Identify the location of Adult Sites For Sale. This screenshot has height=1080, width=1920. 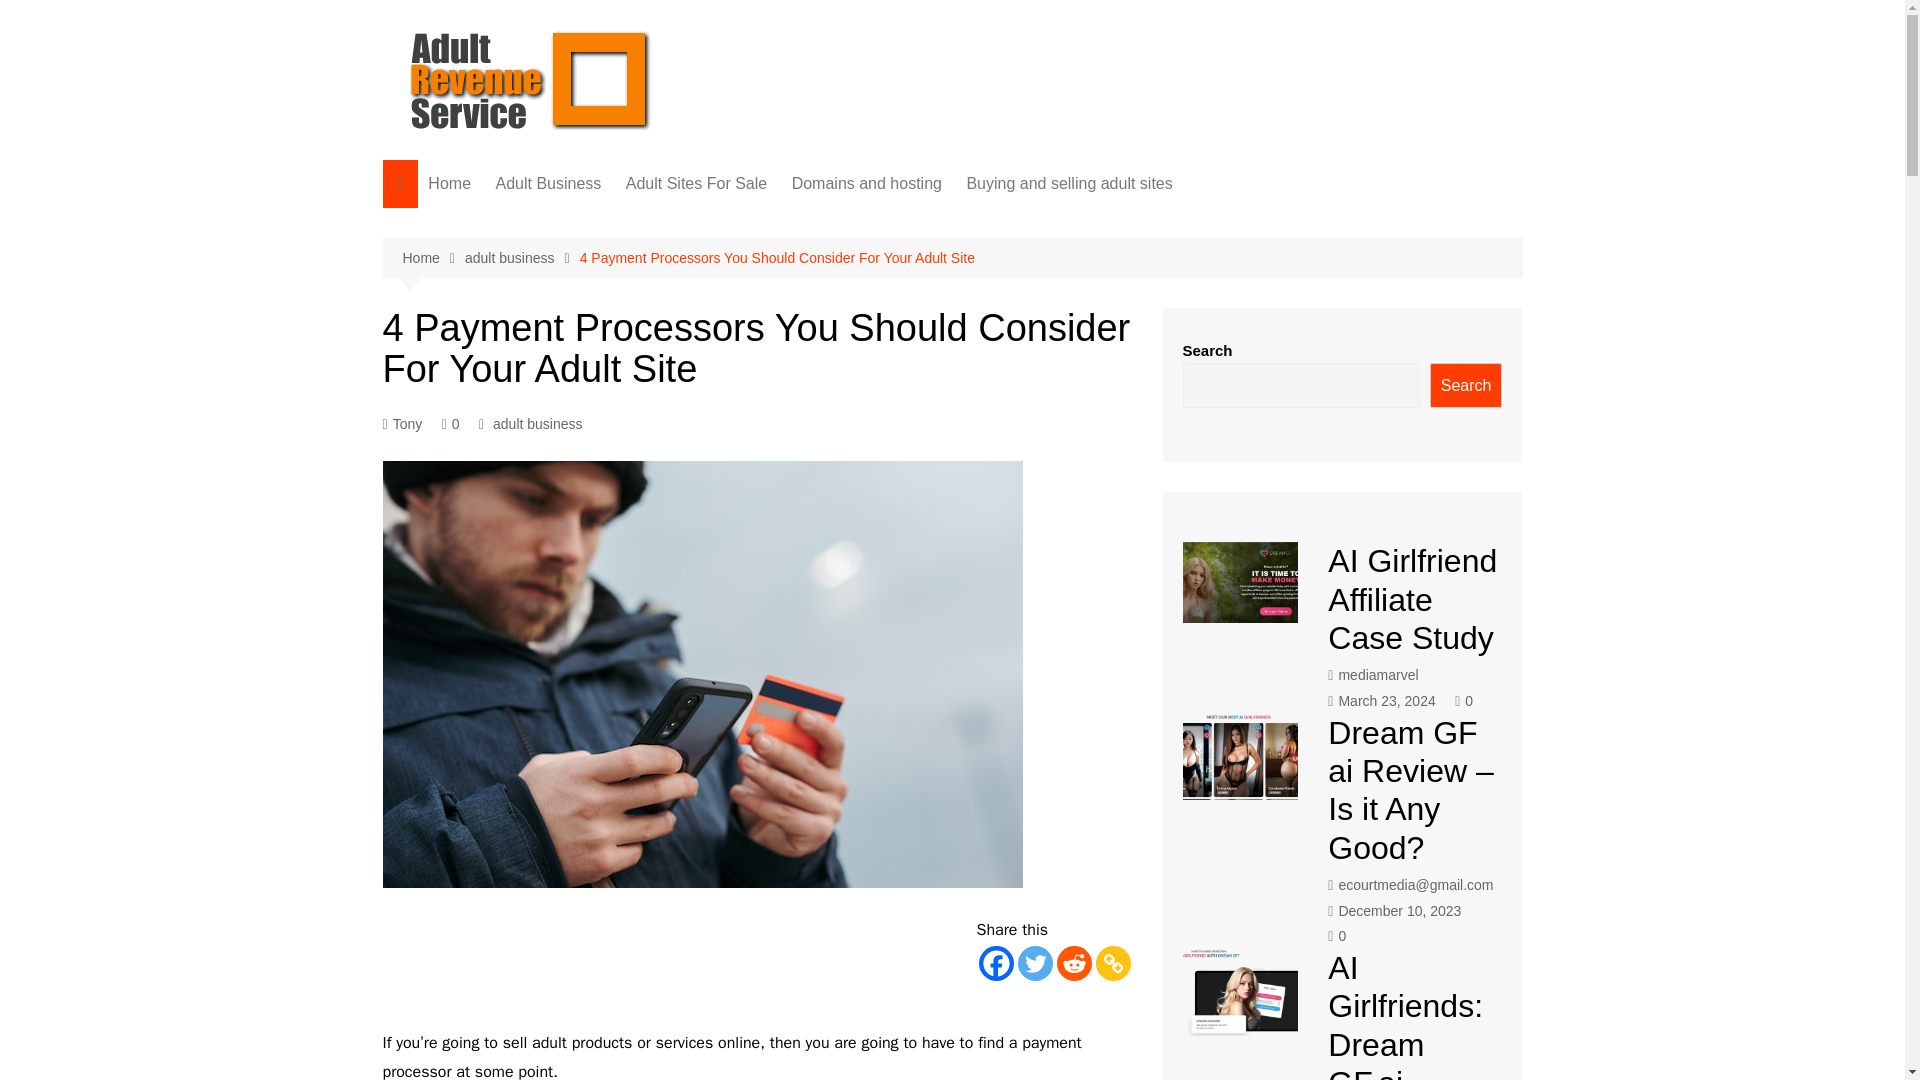
(696, 184).